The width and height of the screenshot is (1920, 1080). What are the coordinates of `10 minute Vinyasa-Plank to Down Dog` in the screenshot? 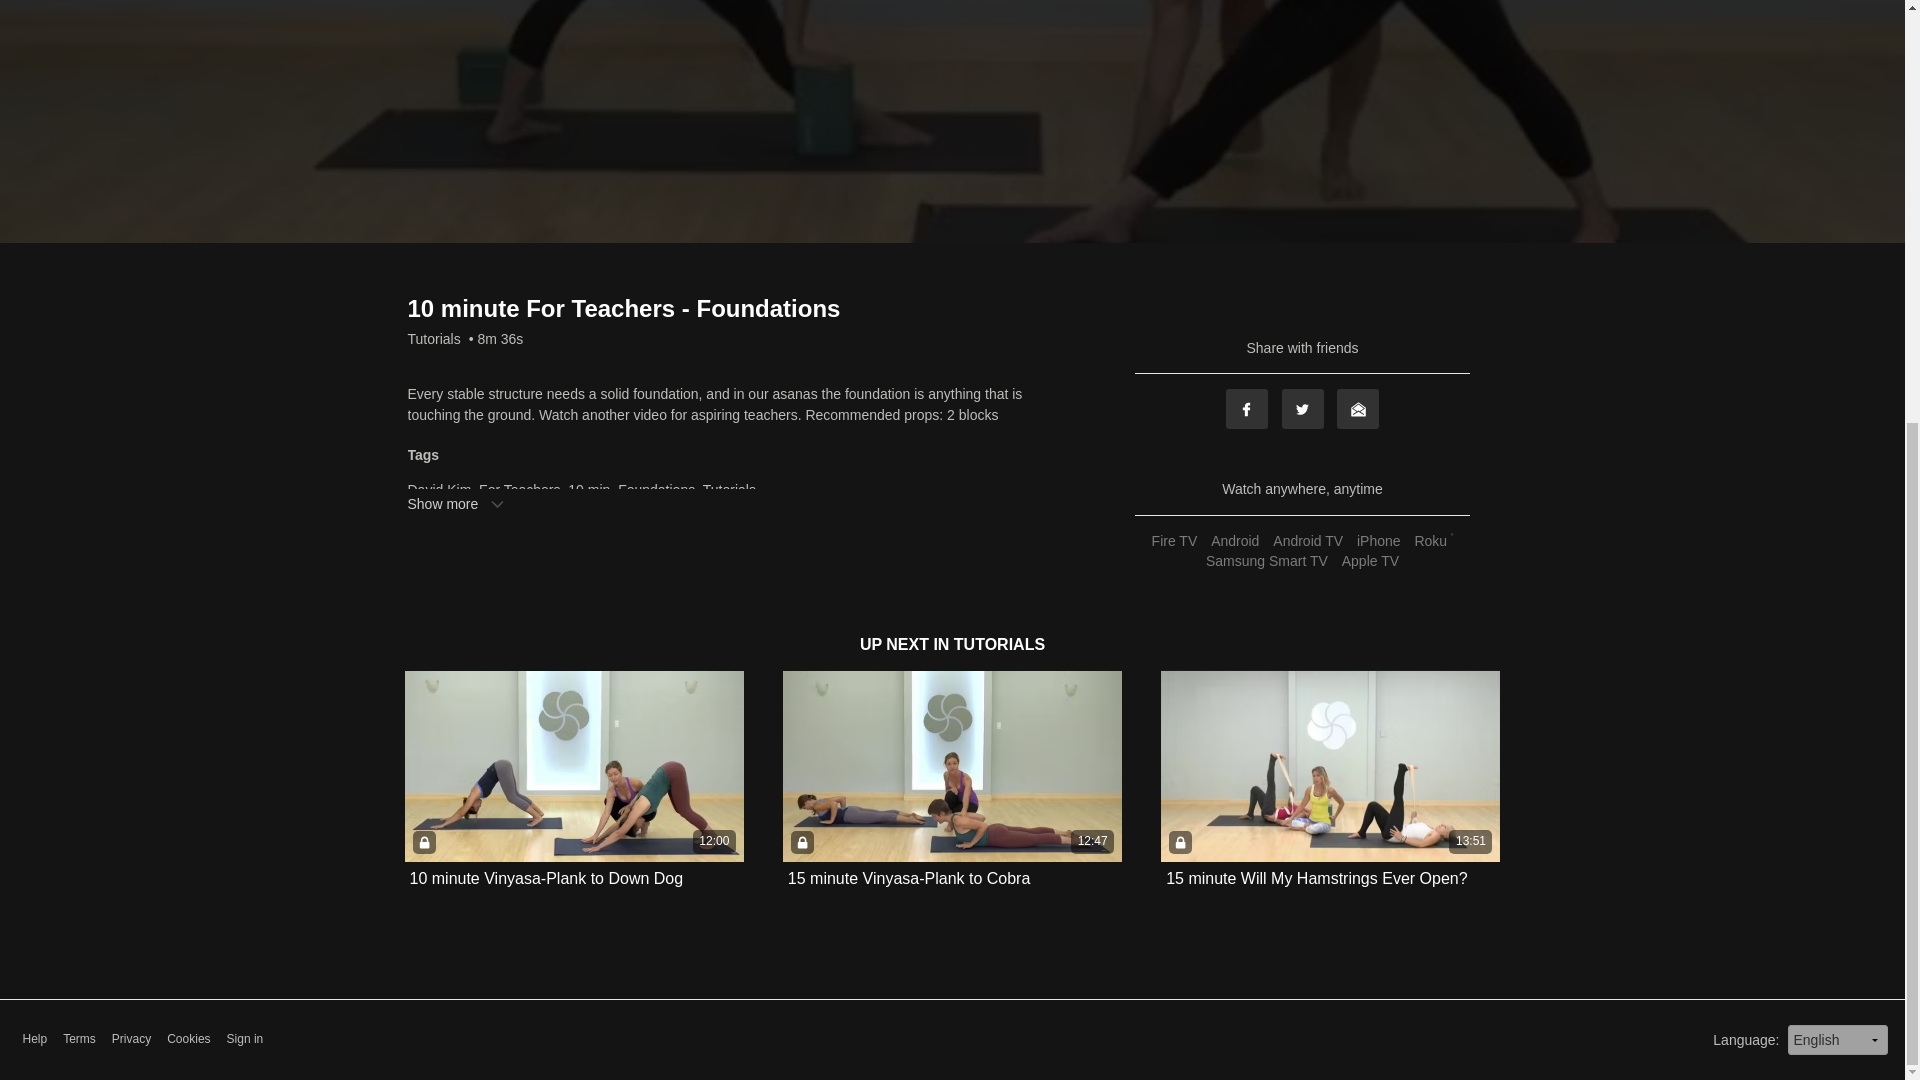 It's located at (546, 878).